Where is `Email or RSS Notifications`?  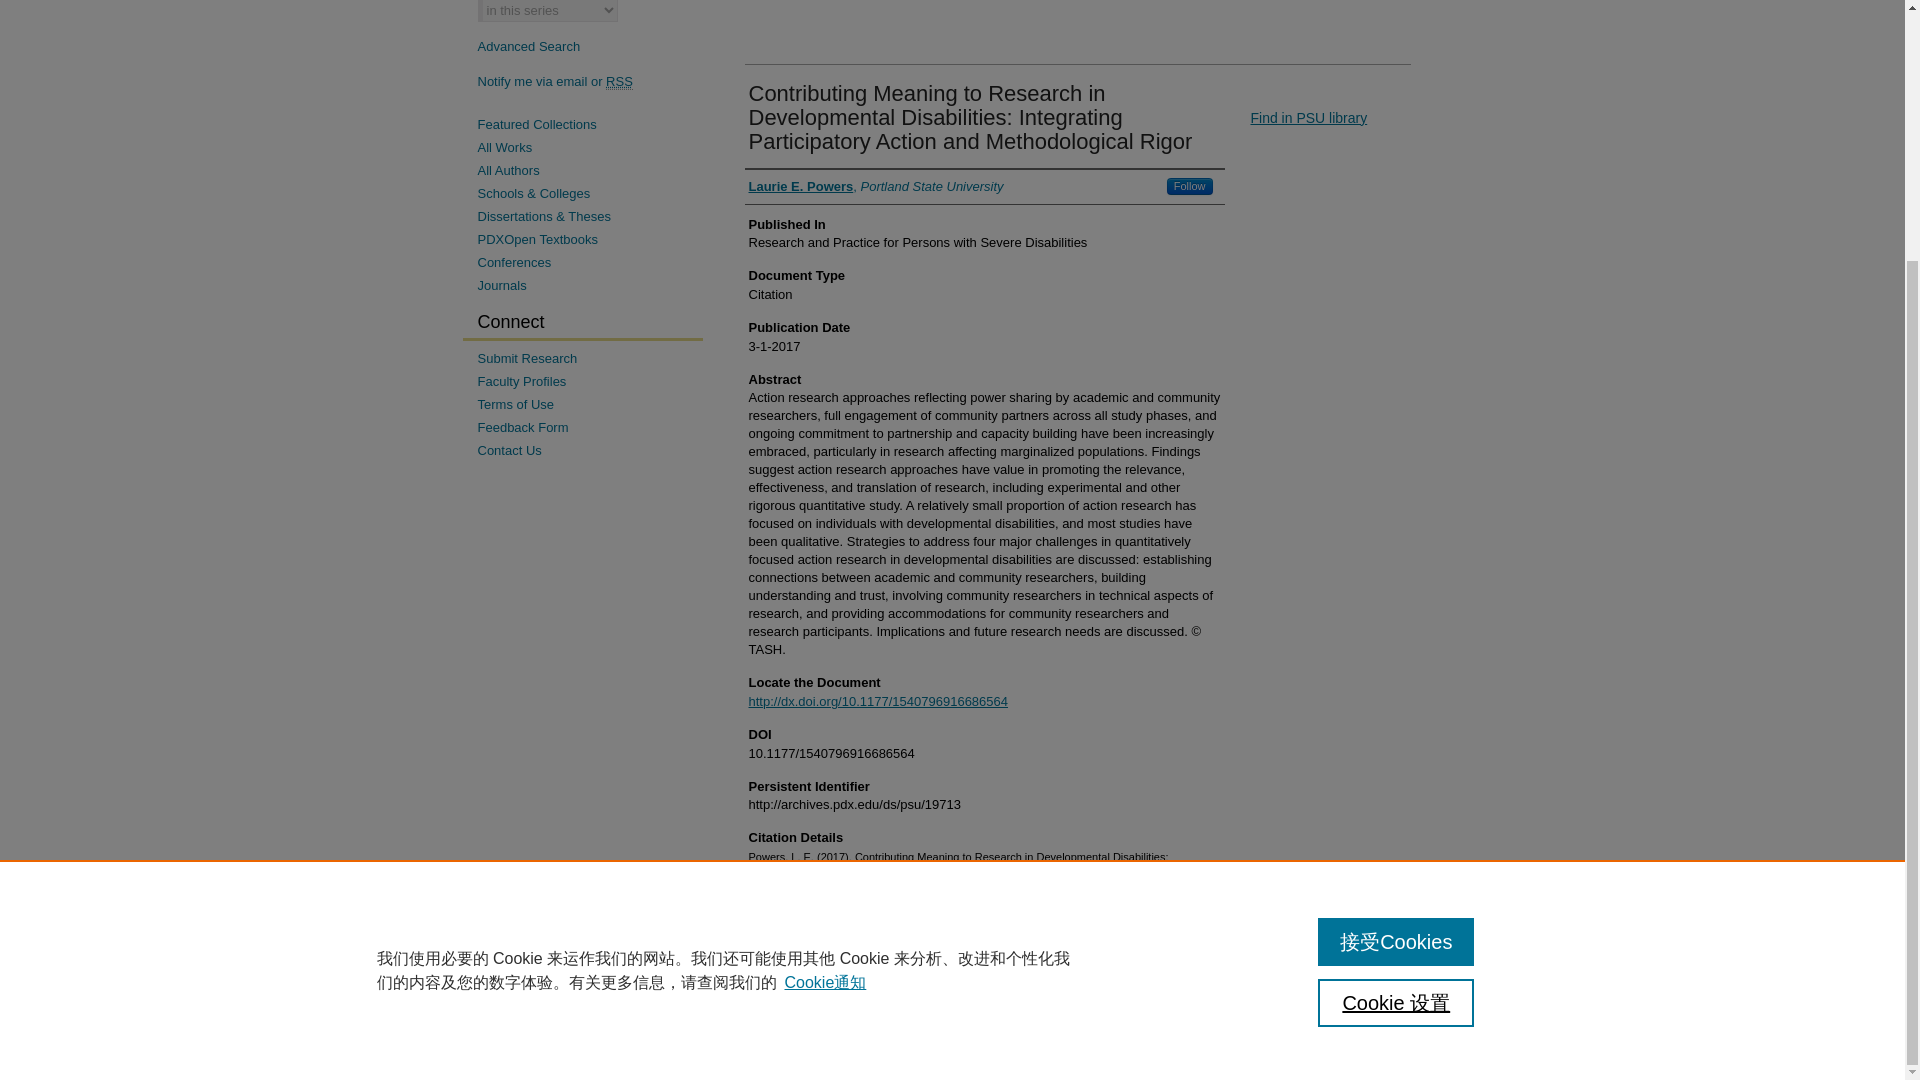
Email or RSS Notifications is located at coordinates (590, 81).